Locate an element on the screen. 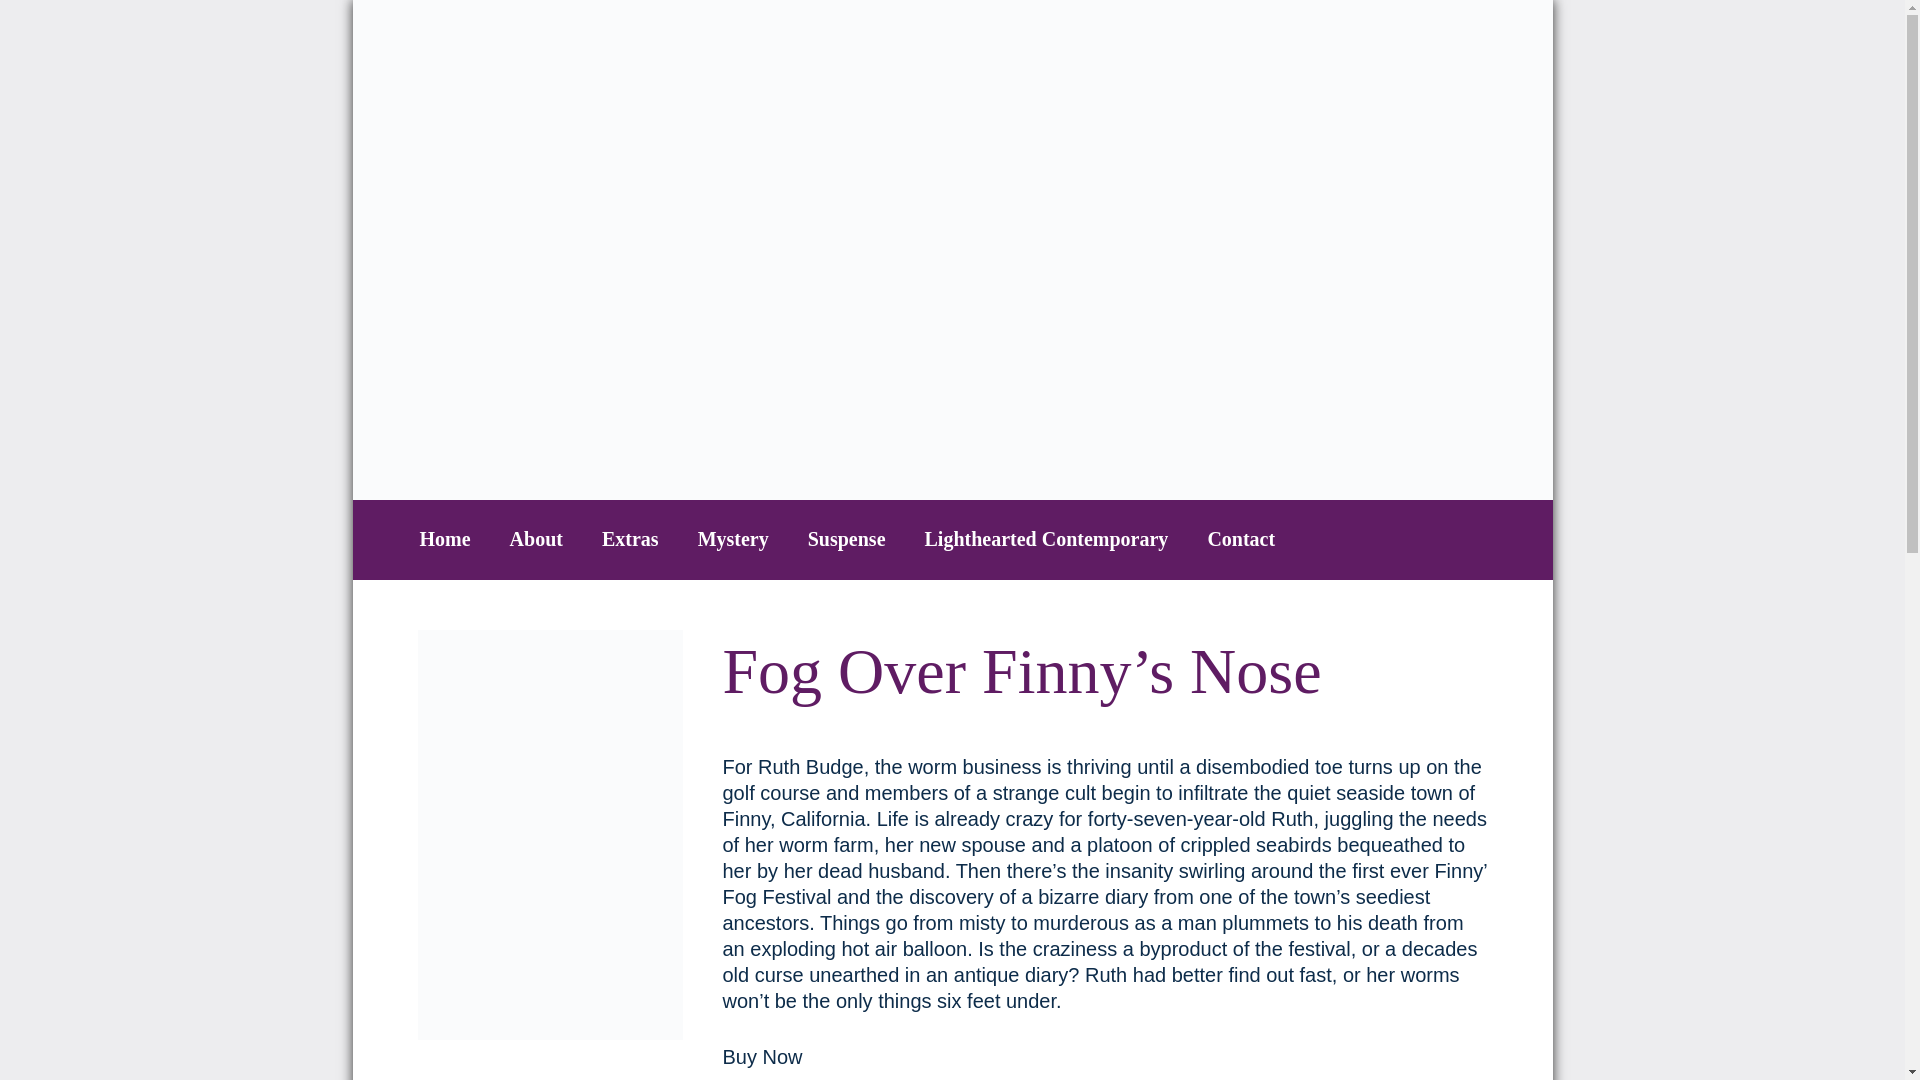  Home is located at coordinates (445, 538).